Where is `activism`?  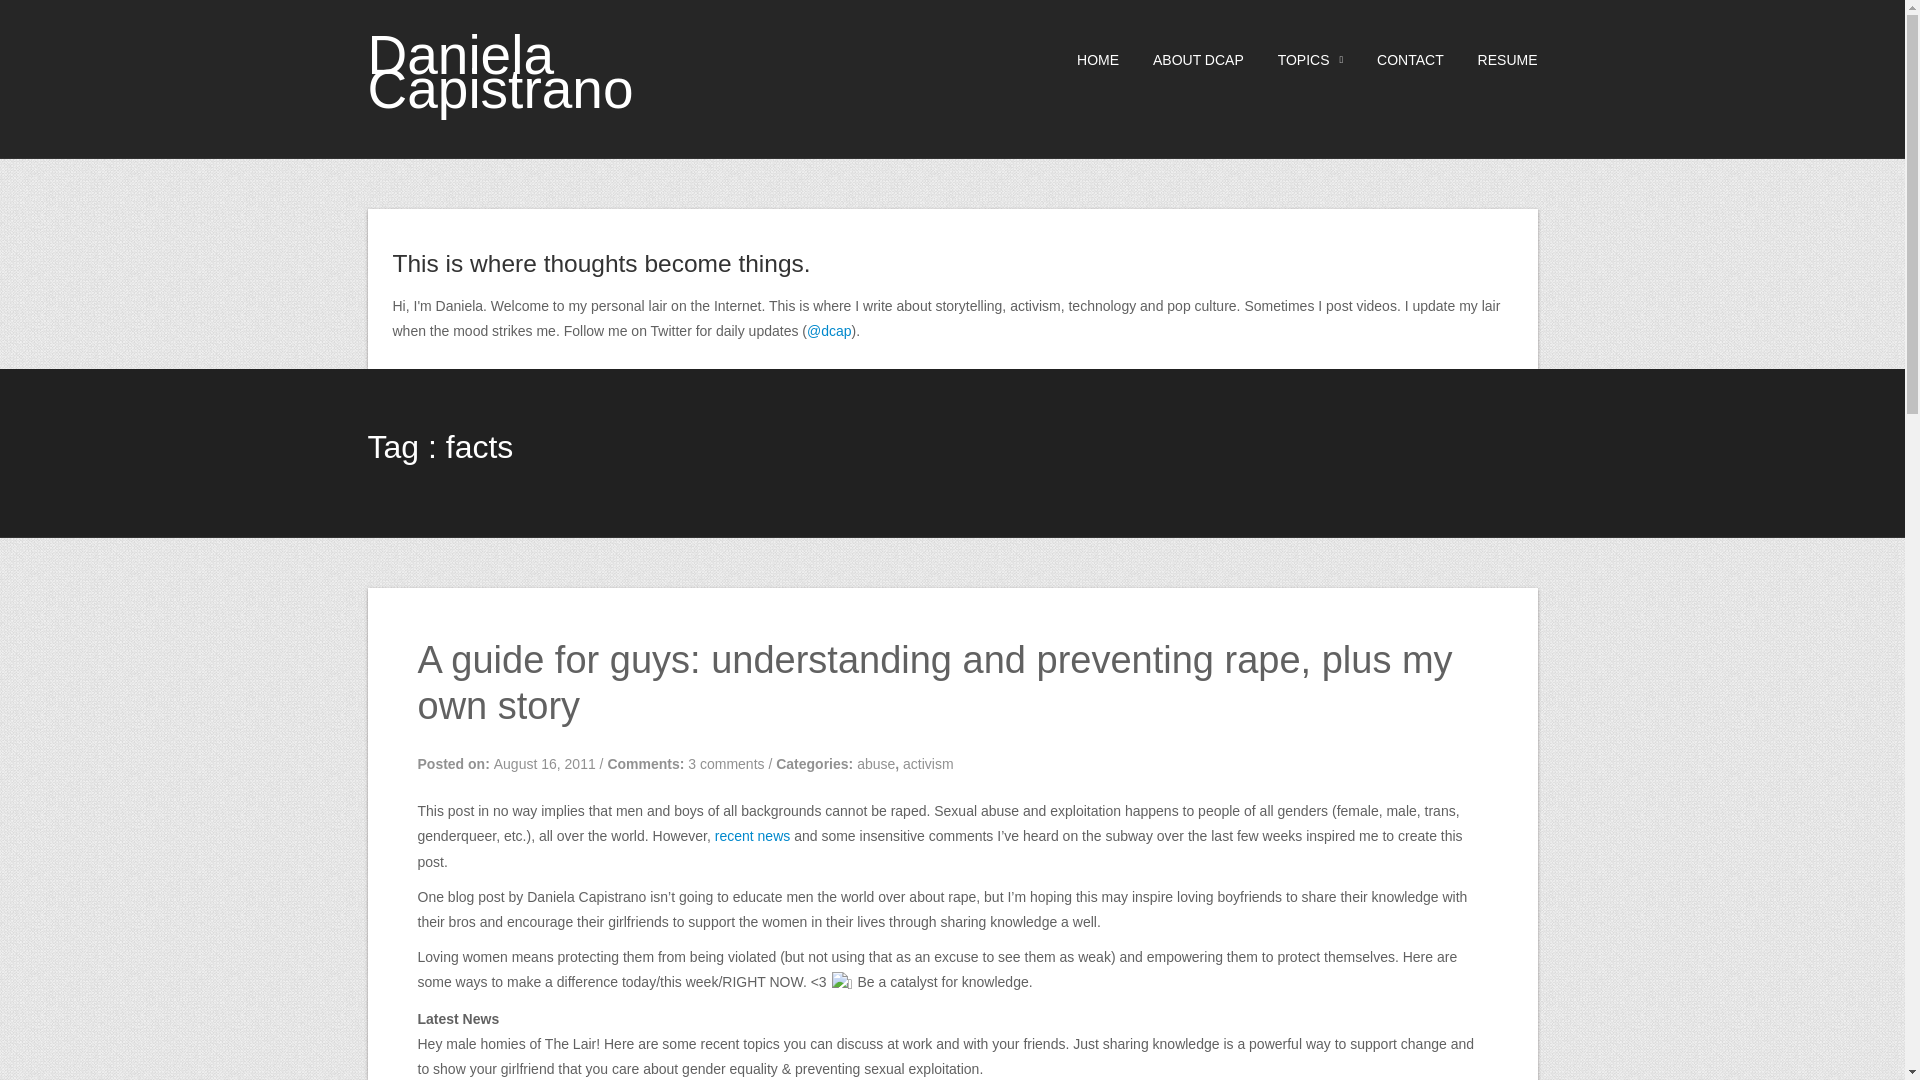
activism is located at coordinates (928, 764).